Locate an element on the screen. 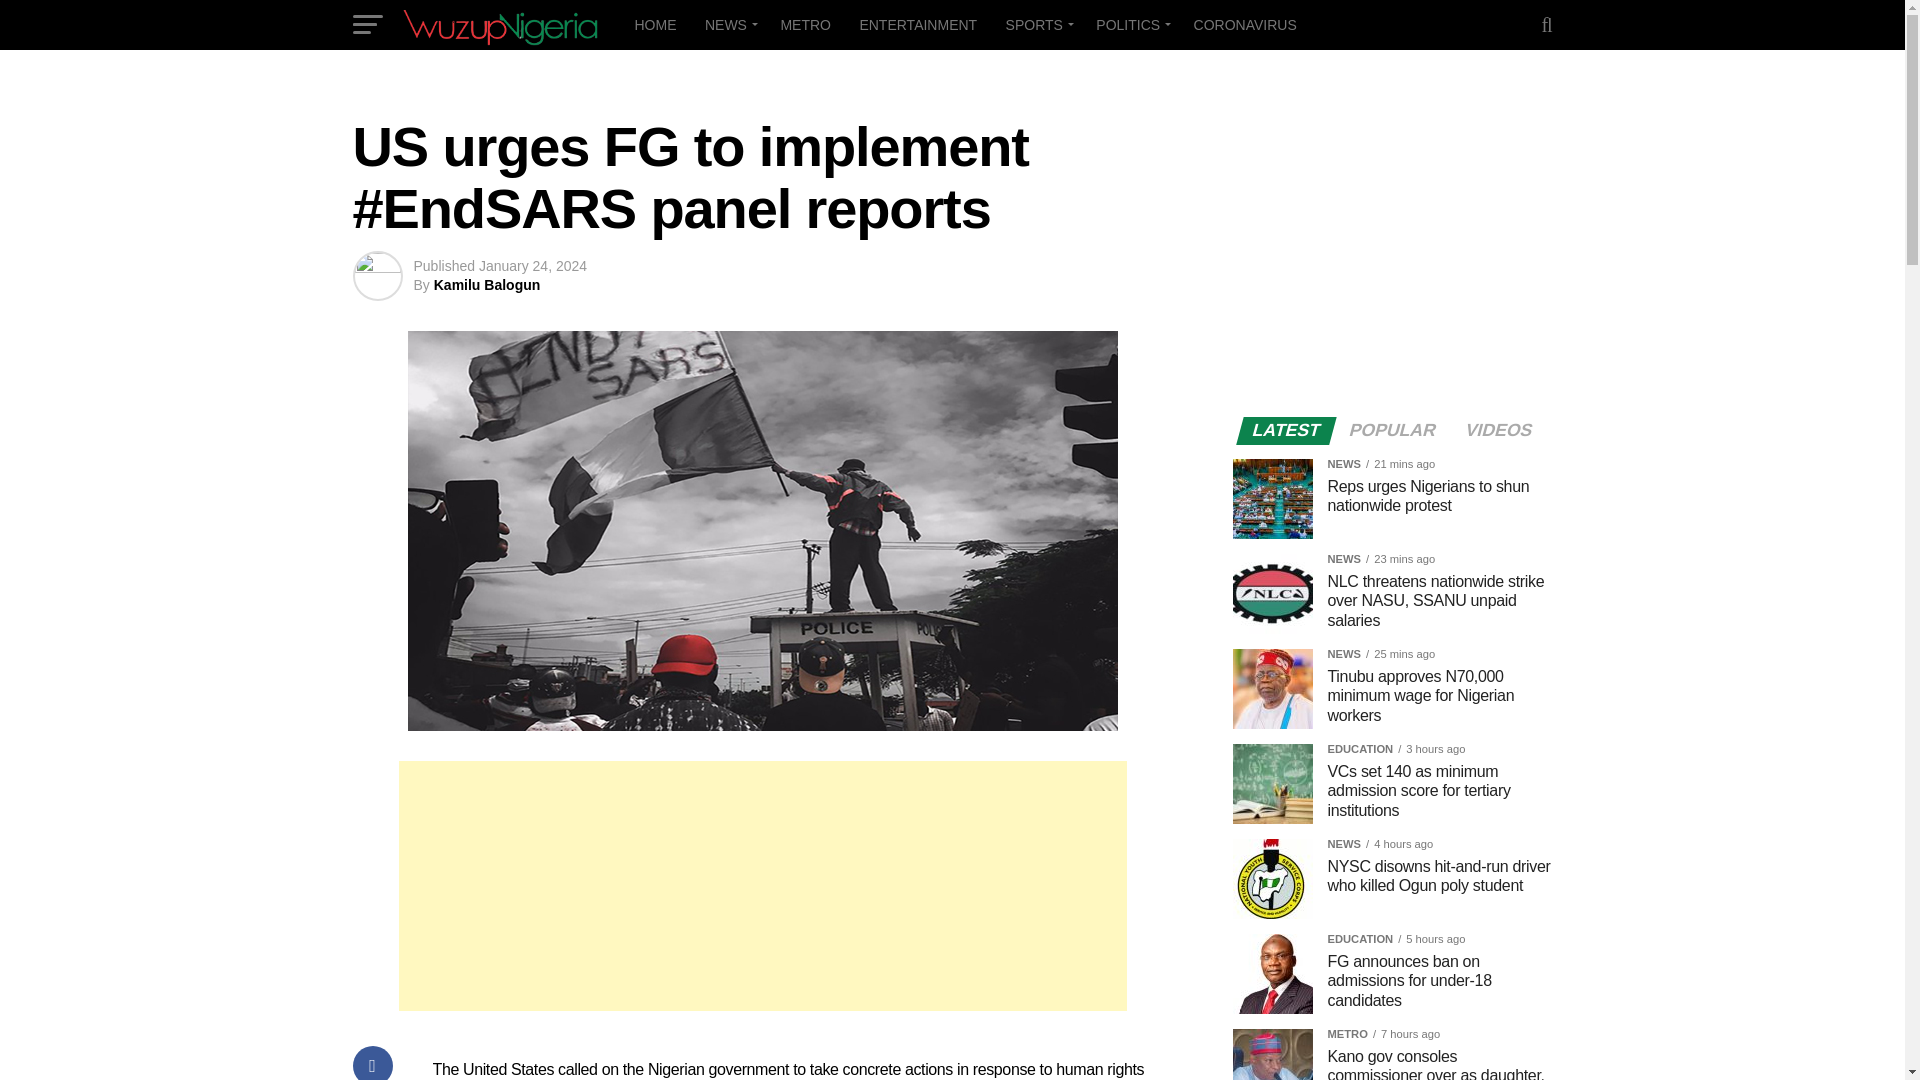  SPORTS is located at coordinates (1036, 24).